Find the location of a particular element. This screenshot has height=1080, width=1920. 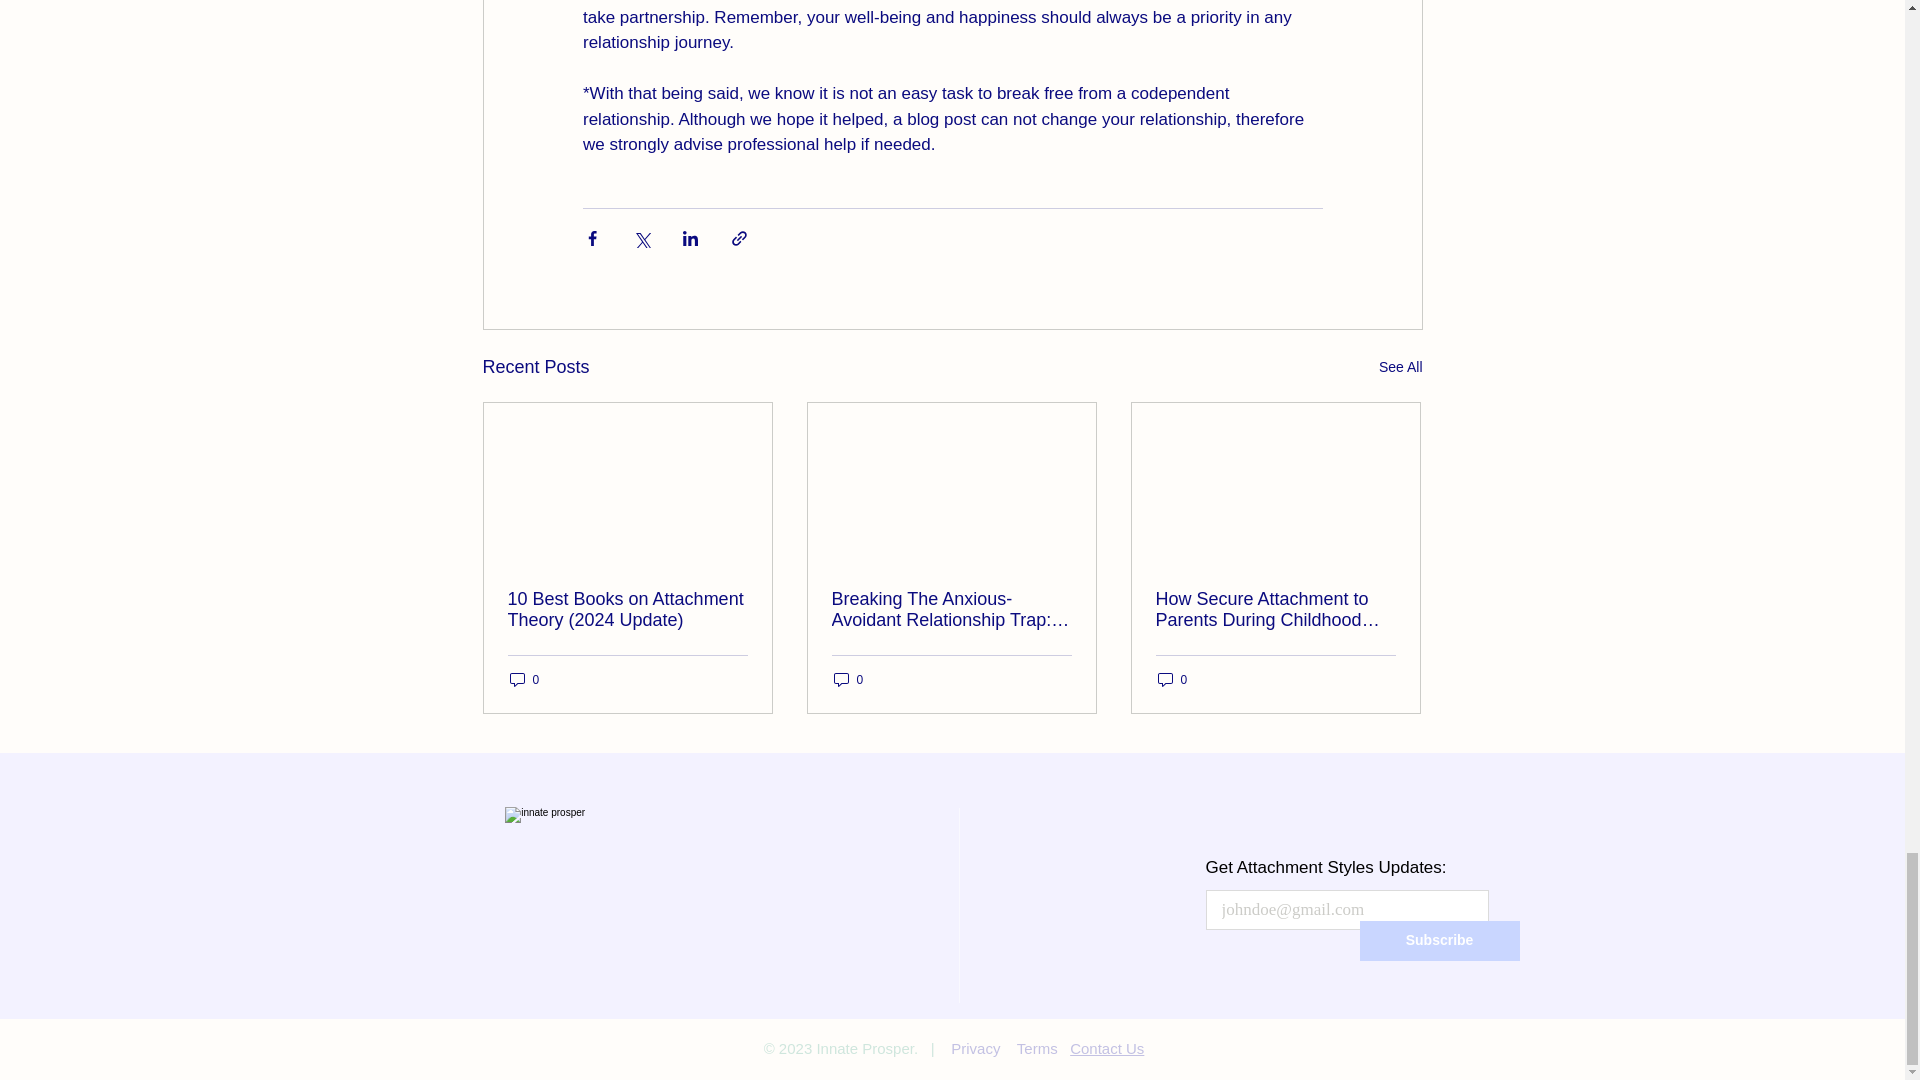

0 is located at coordinates (524, 679).